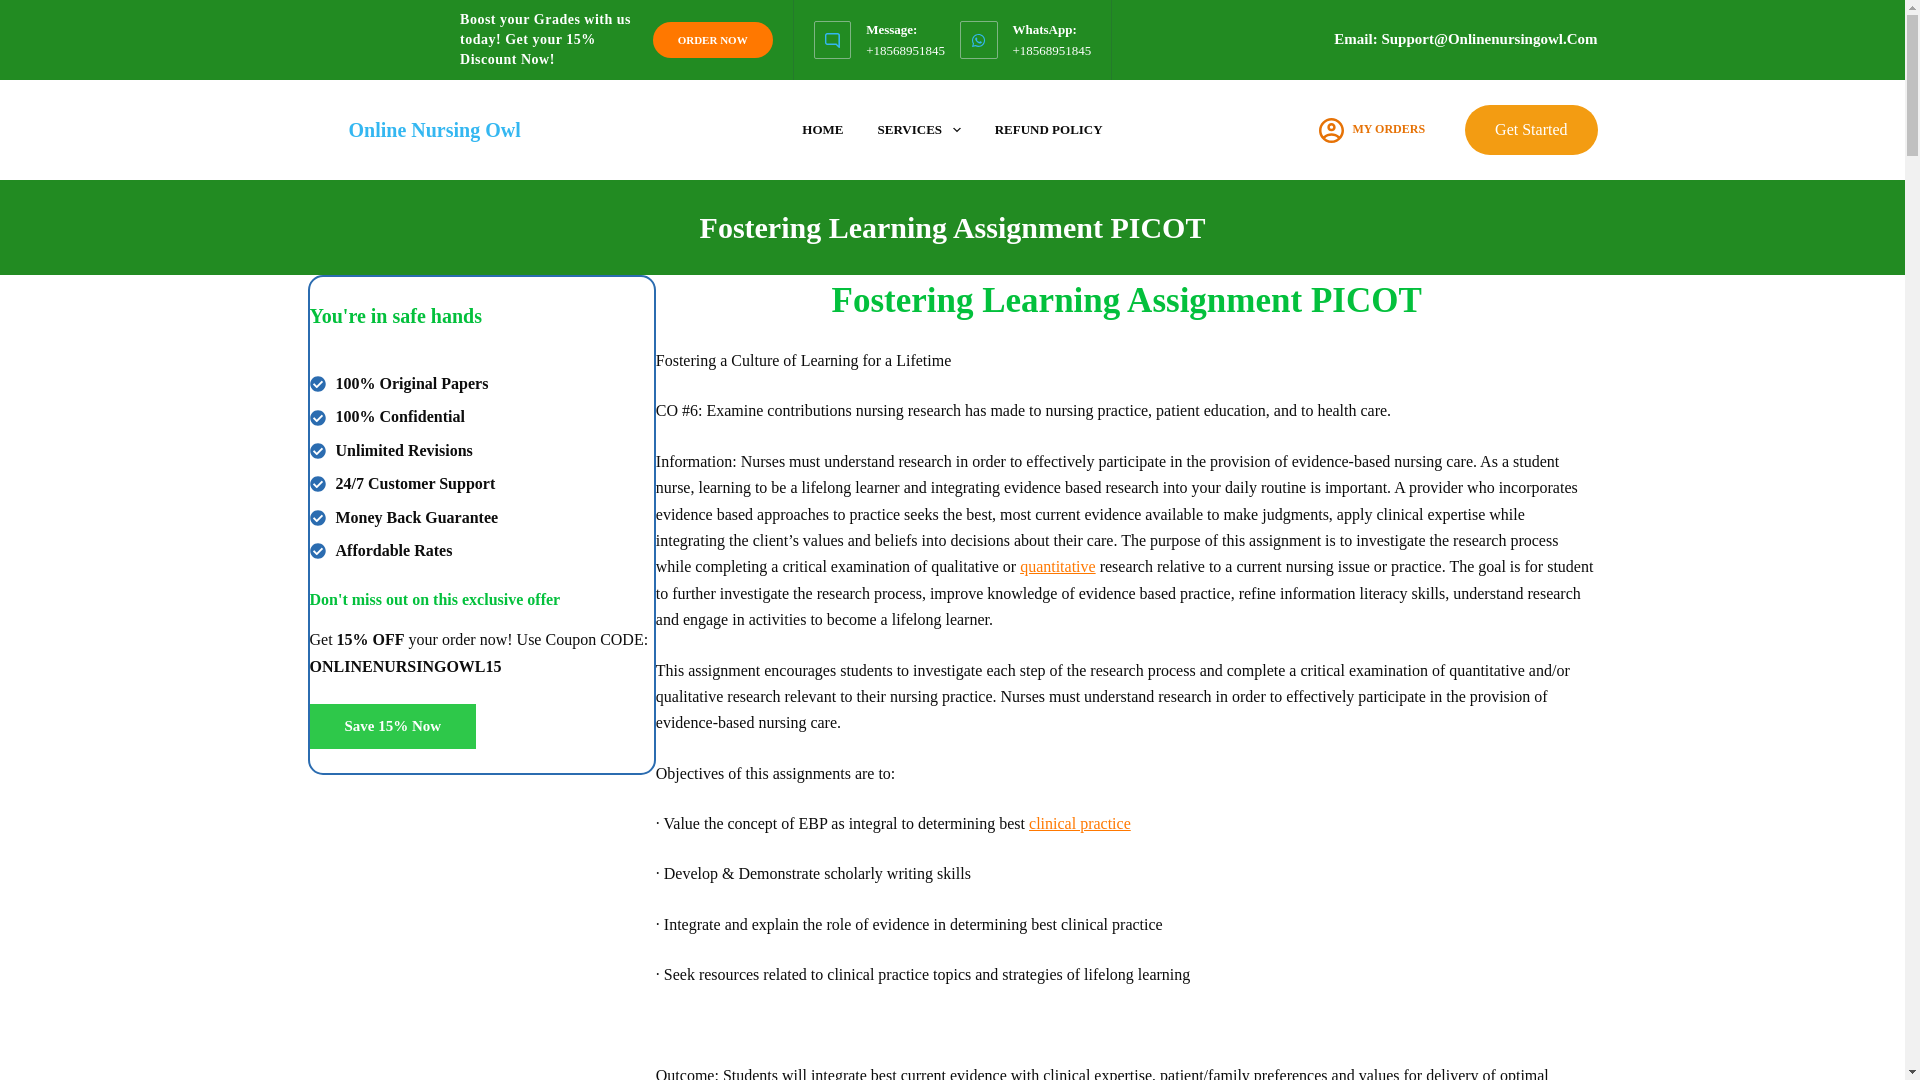 Image resolution: width=1920 pixels, height=1080 pixels. What do you see at coordinates (952, 227) in the screenshot?
I see `Fostering Learning Assignment PICOT` at bounding box center [952, 227].